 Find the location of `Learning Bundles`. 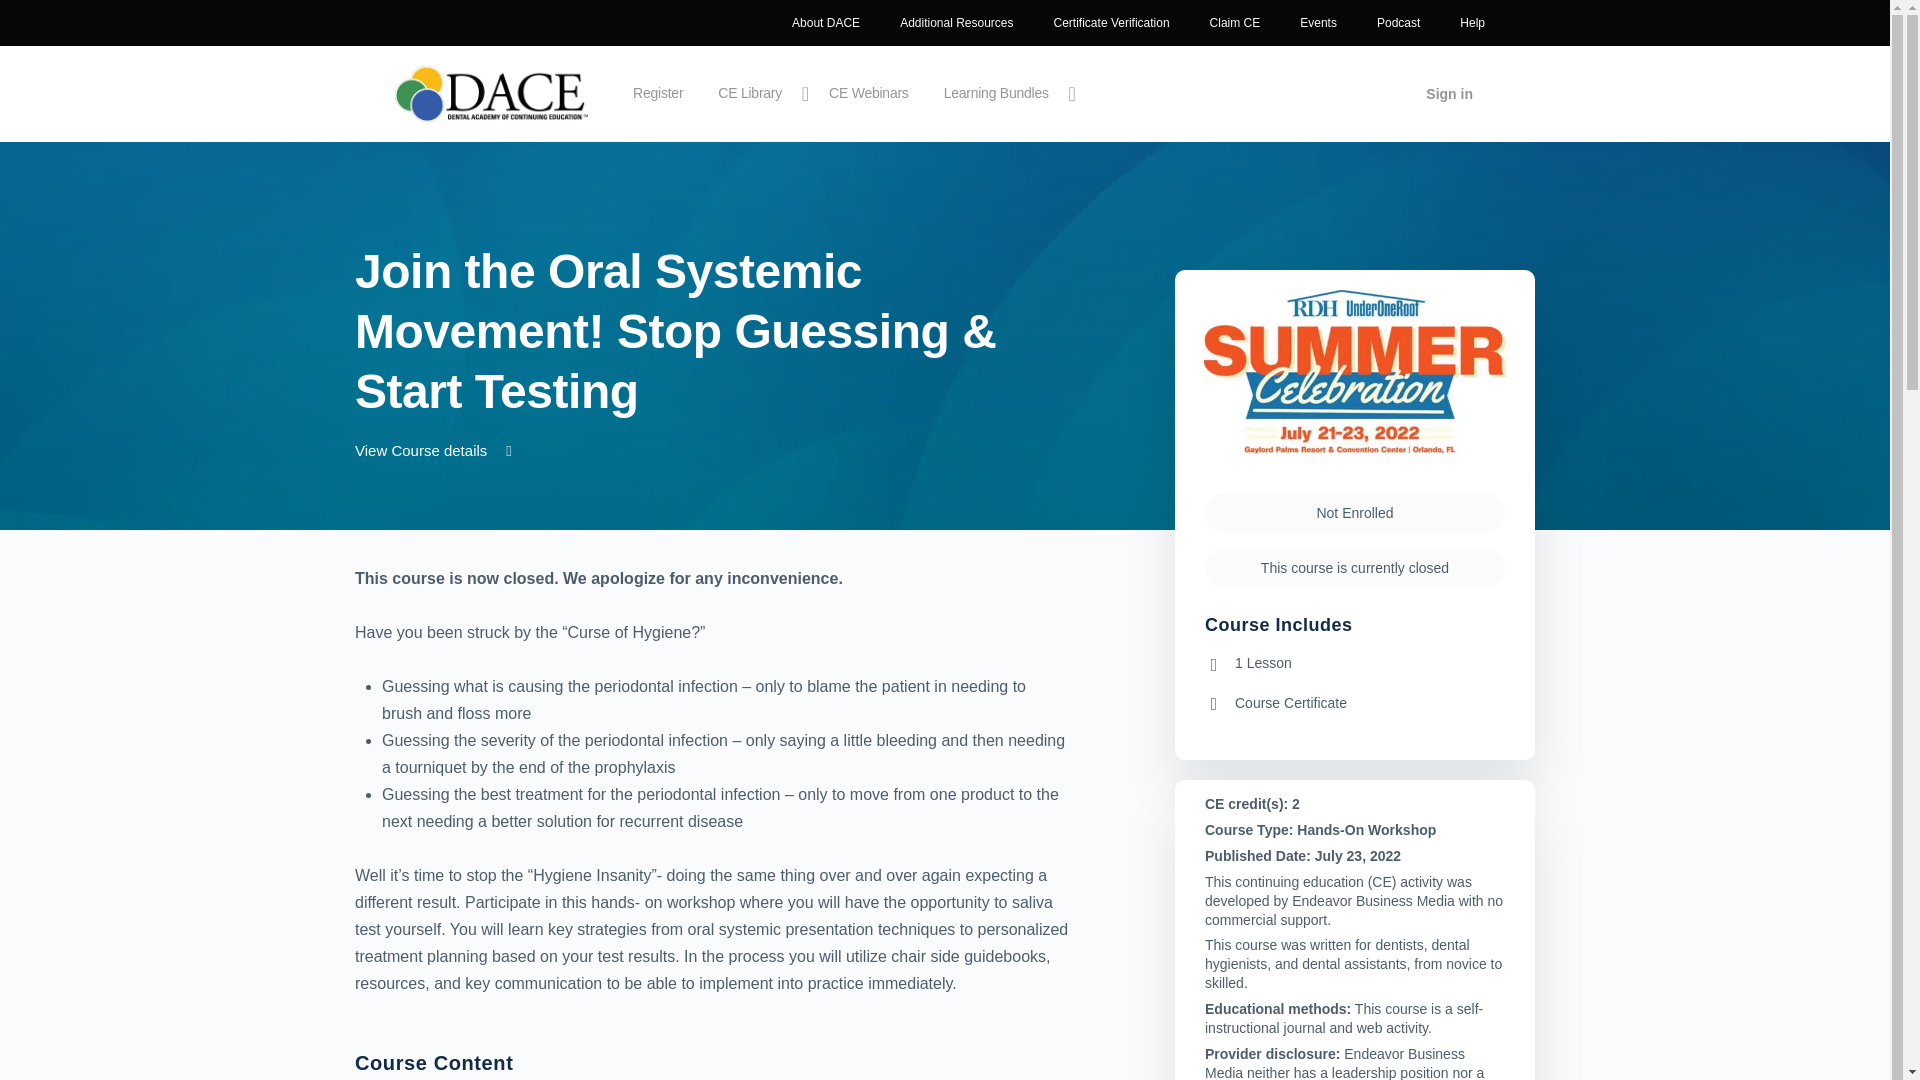

Learning Bundles is located at coordinates (1004, 94).